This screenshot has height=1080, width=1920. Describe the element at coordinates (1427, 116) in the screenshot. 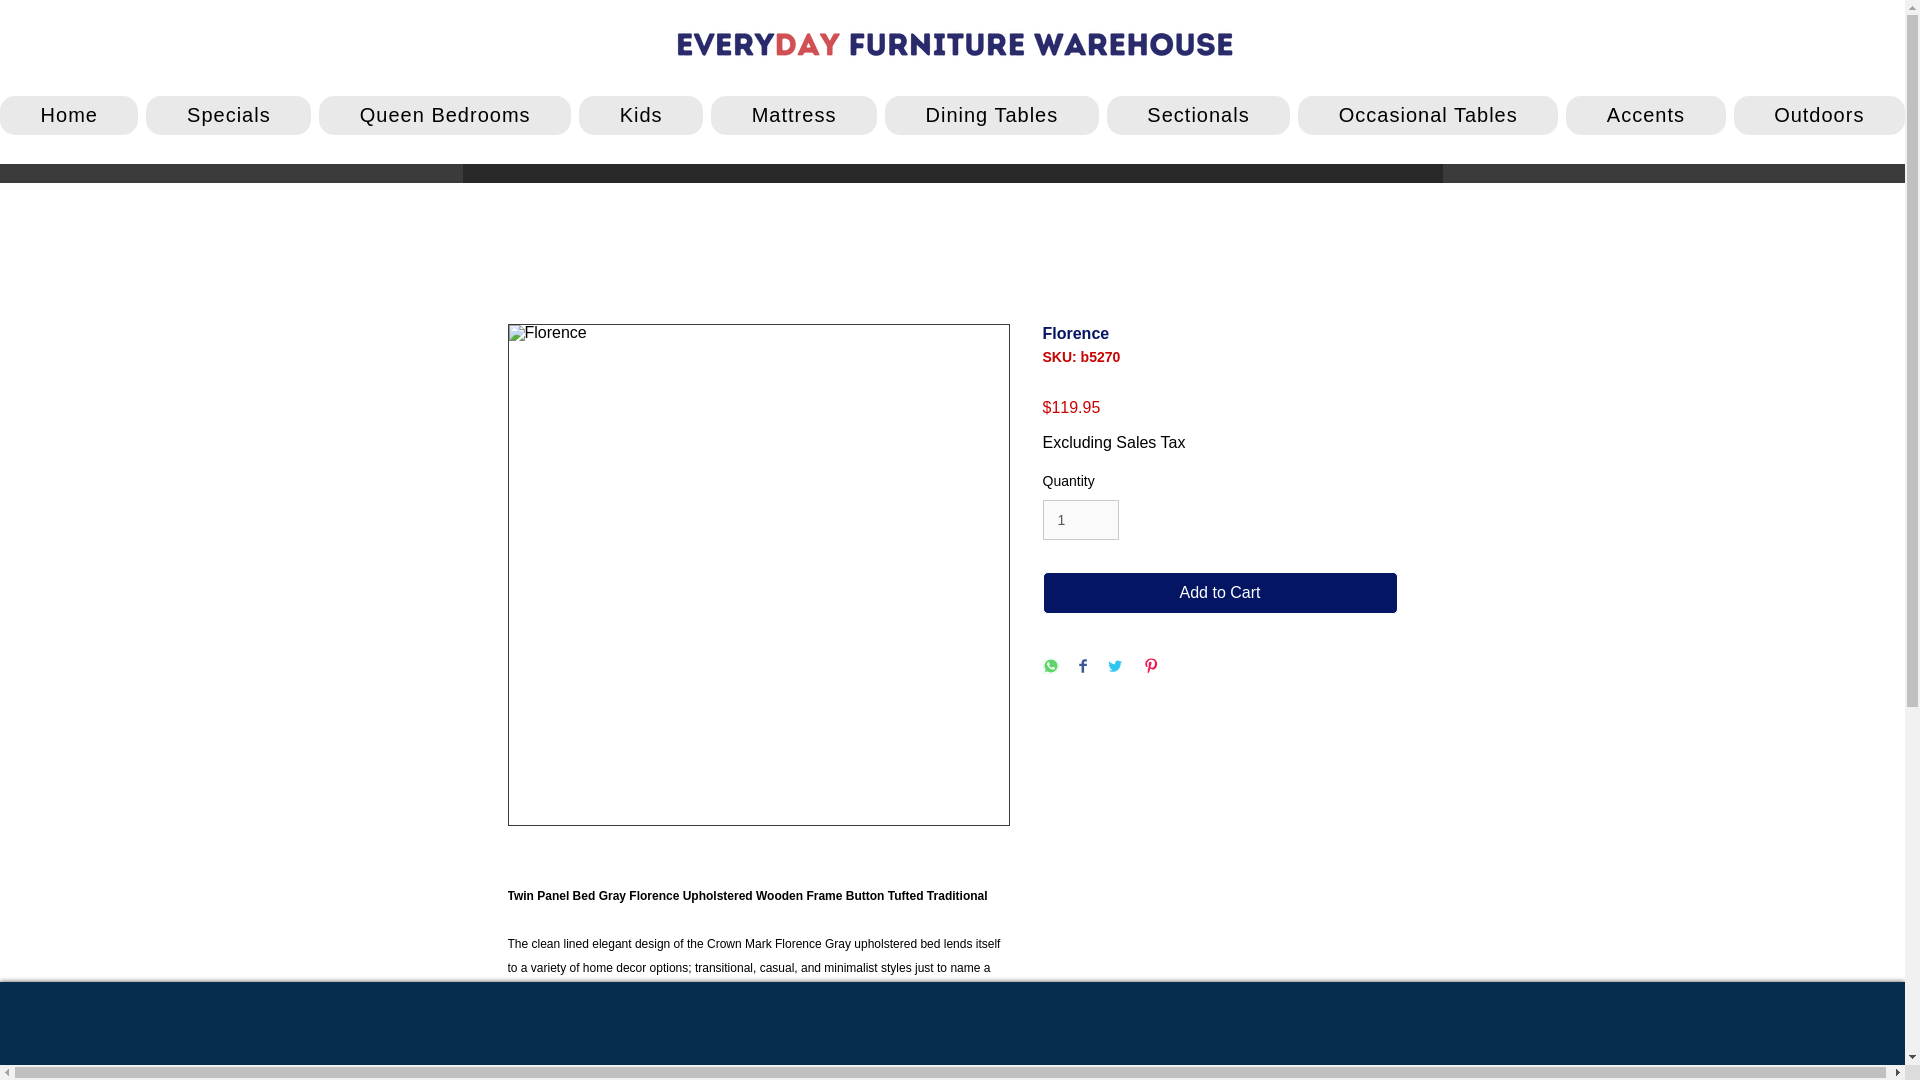

I see `Occasional Tables` at that location.